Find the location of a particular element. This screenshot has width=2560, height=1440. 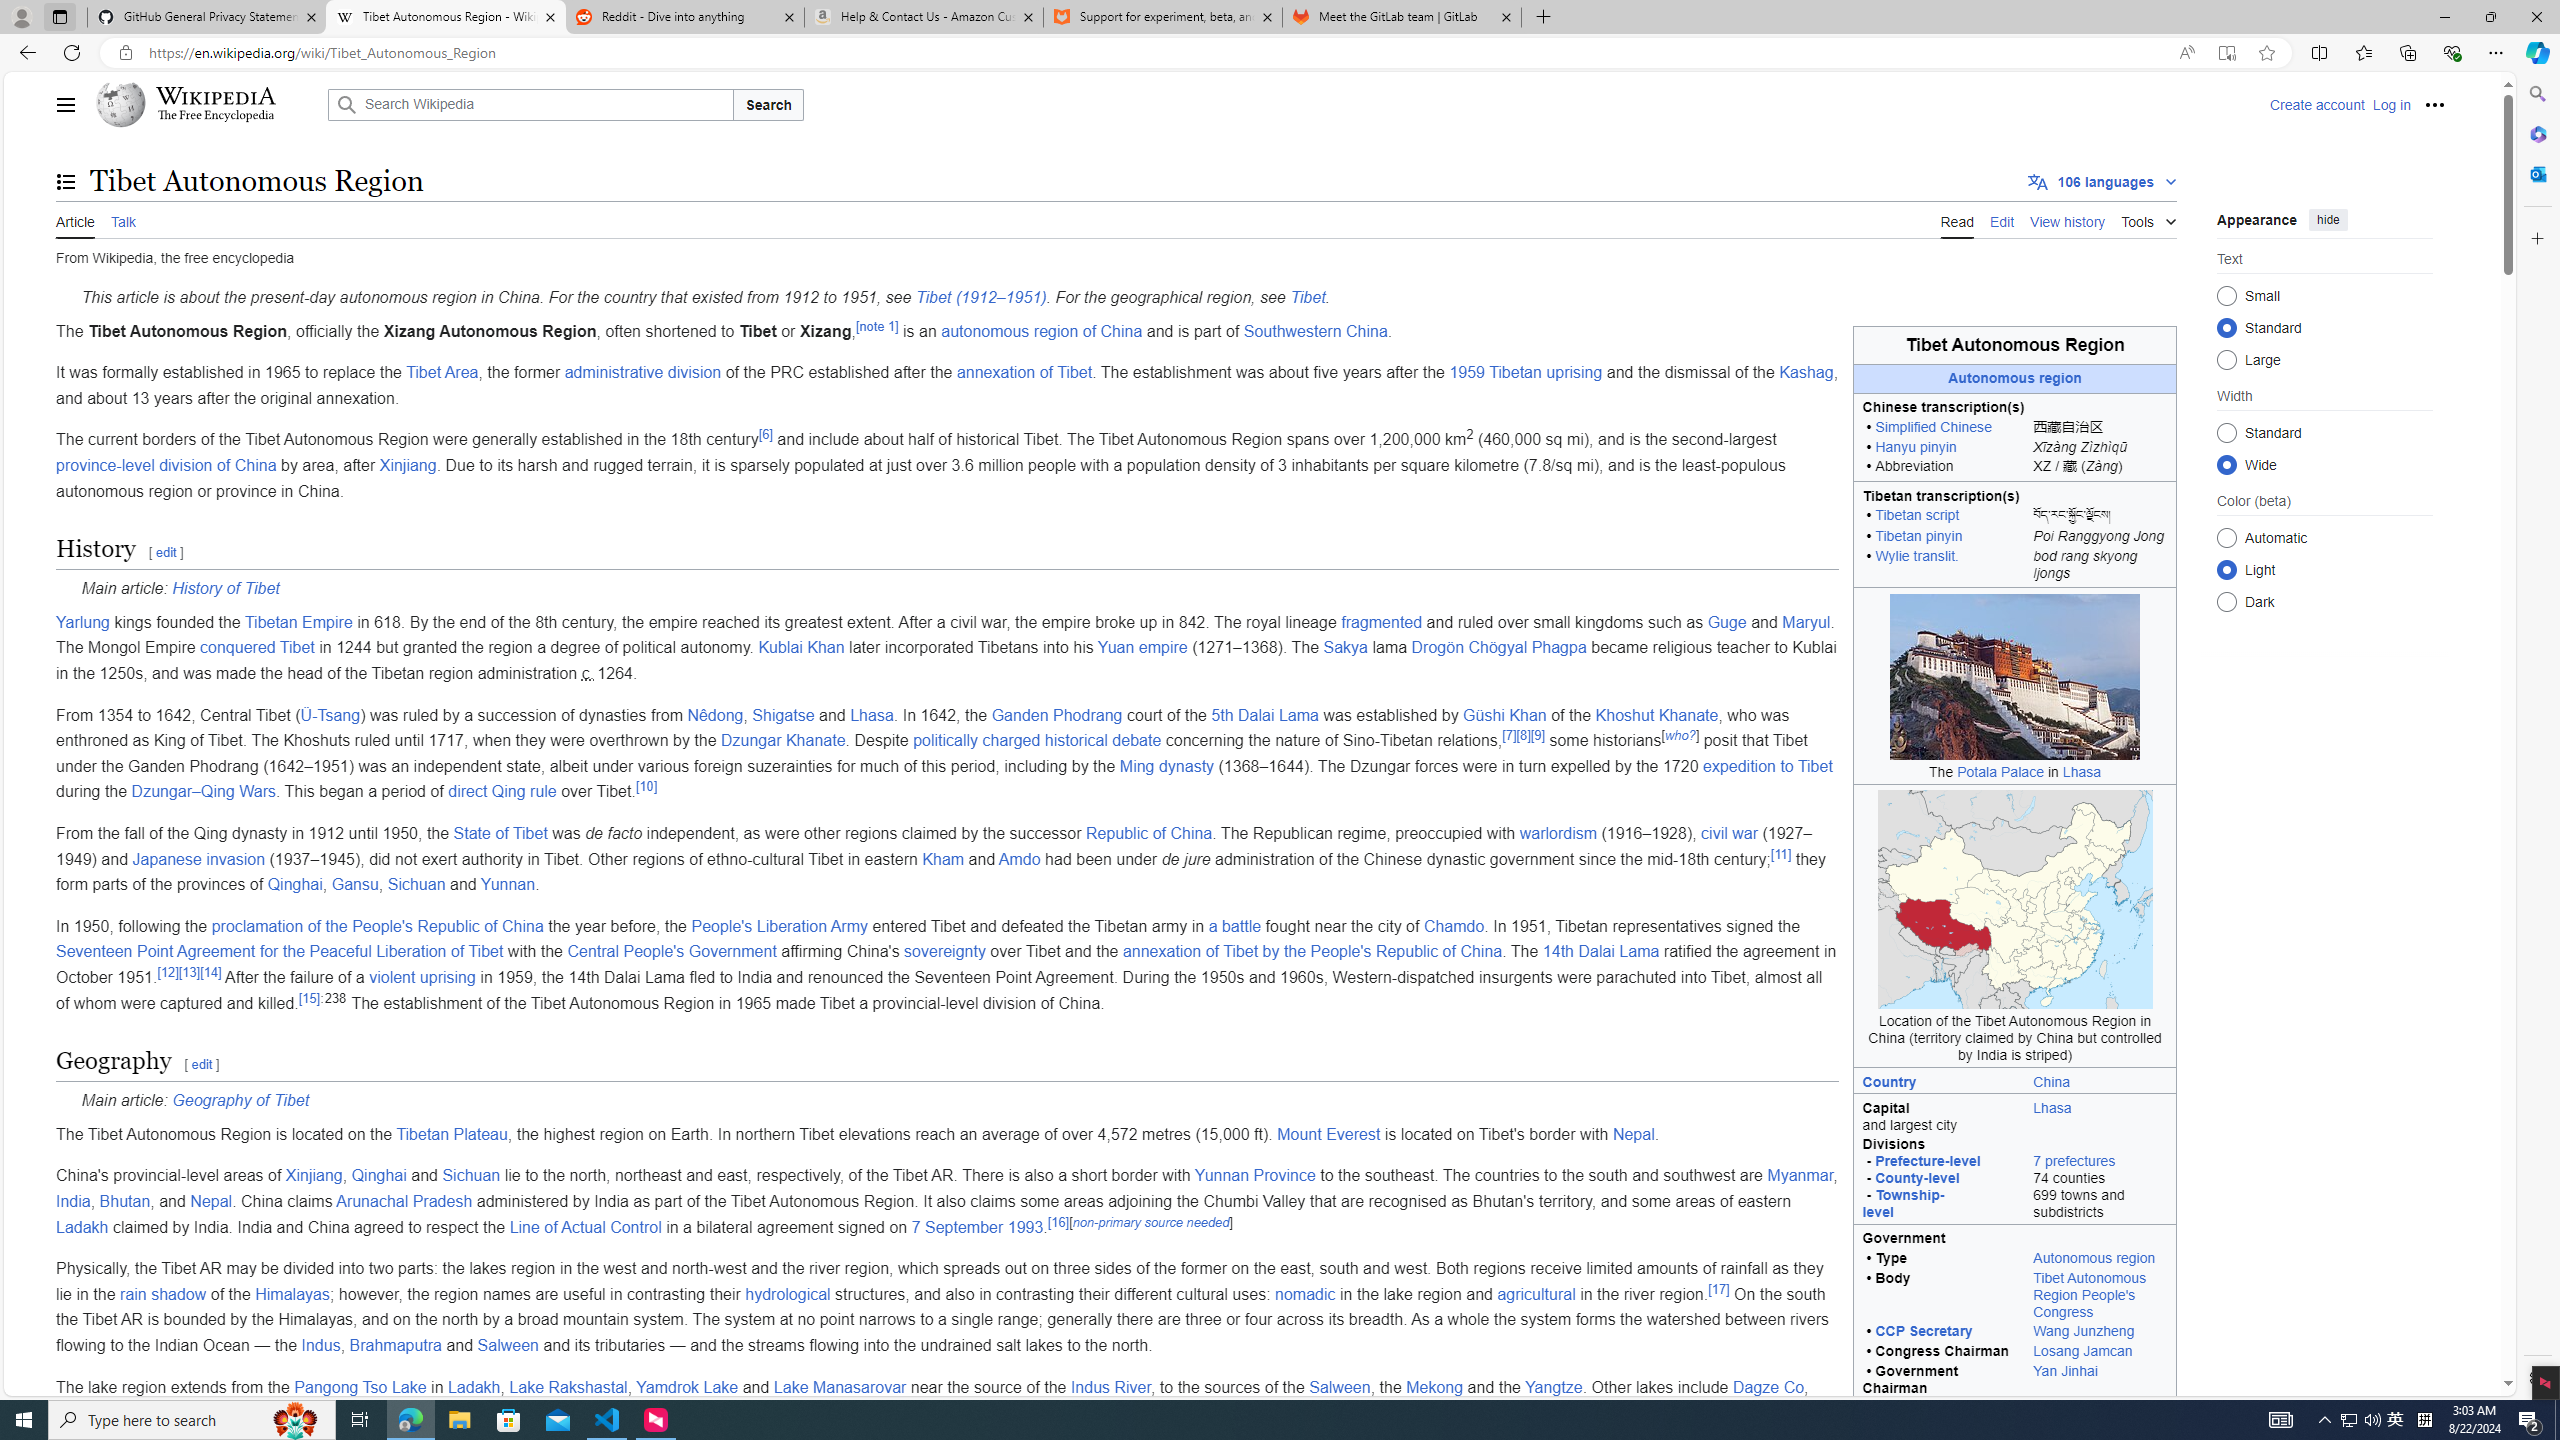

Article is located at coordinates (75, 220).